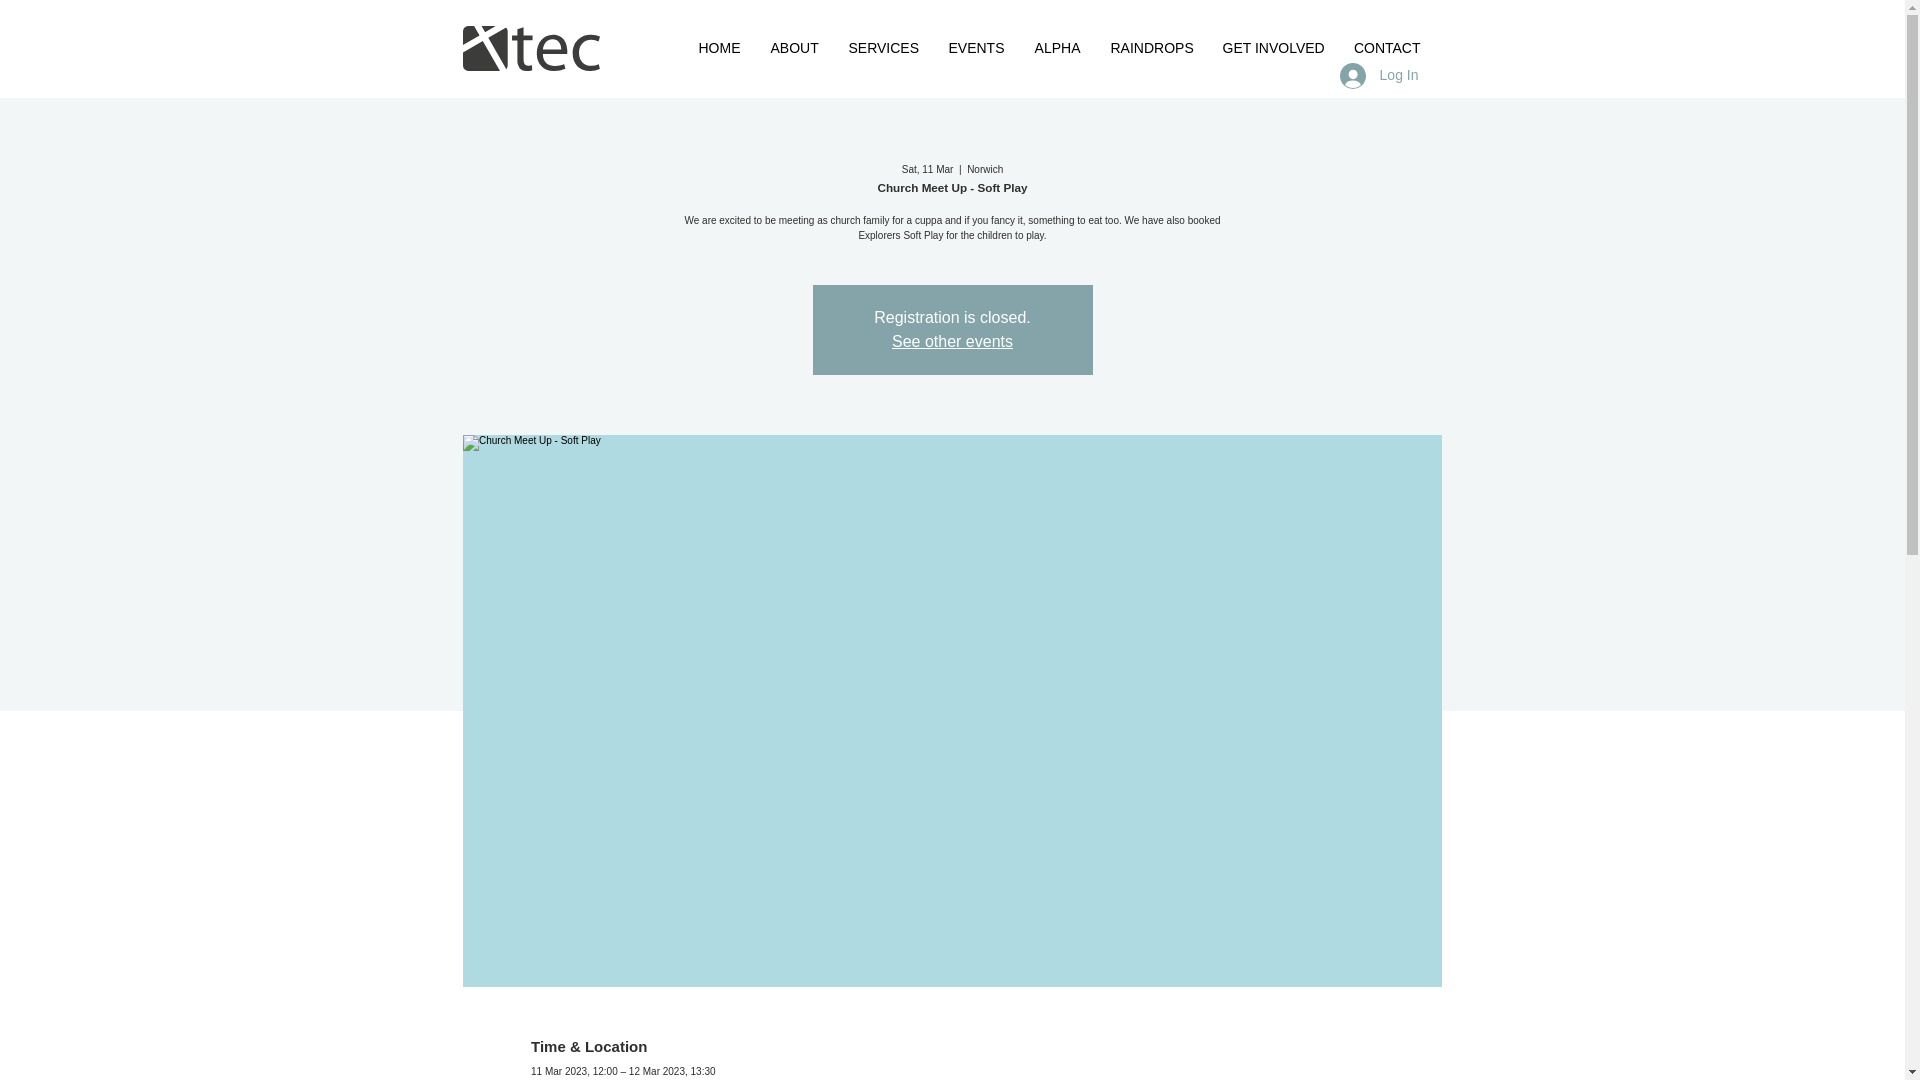  I want to click on ALPHA, so click(1058, 48).